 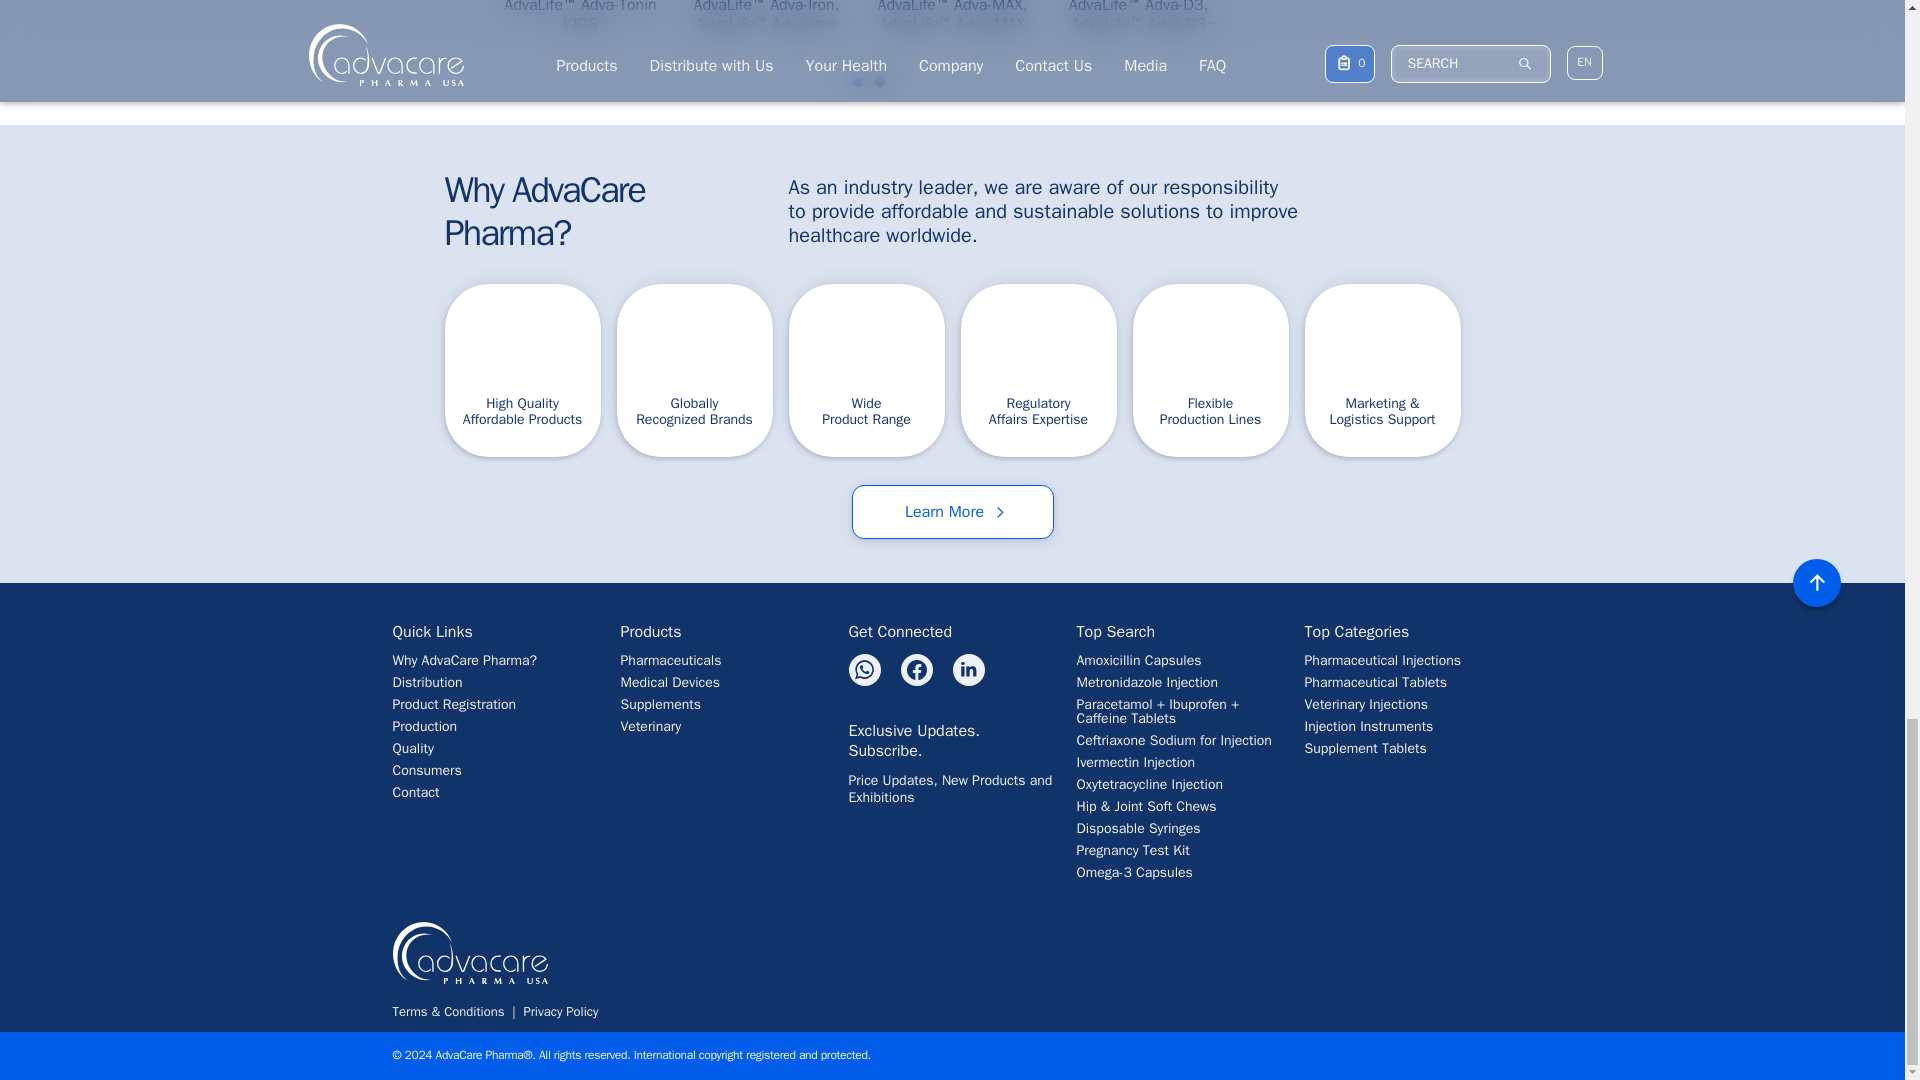 I want to click on Supplements, so click(x=724, y=704).